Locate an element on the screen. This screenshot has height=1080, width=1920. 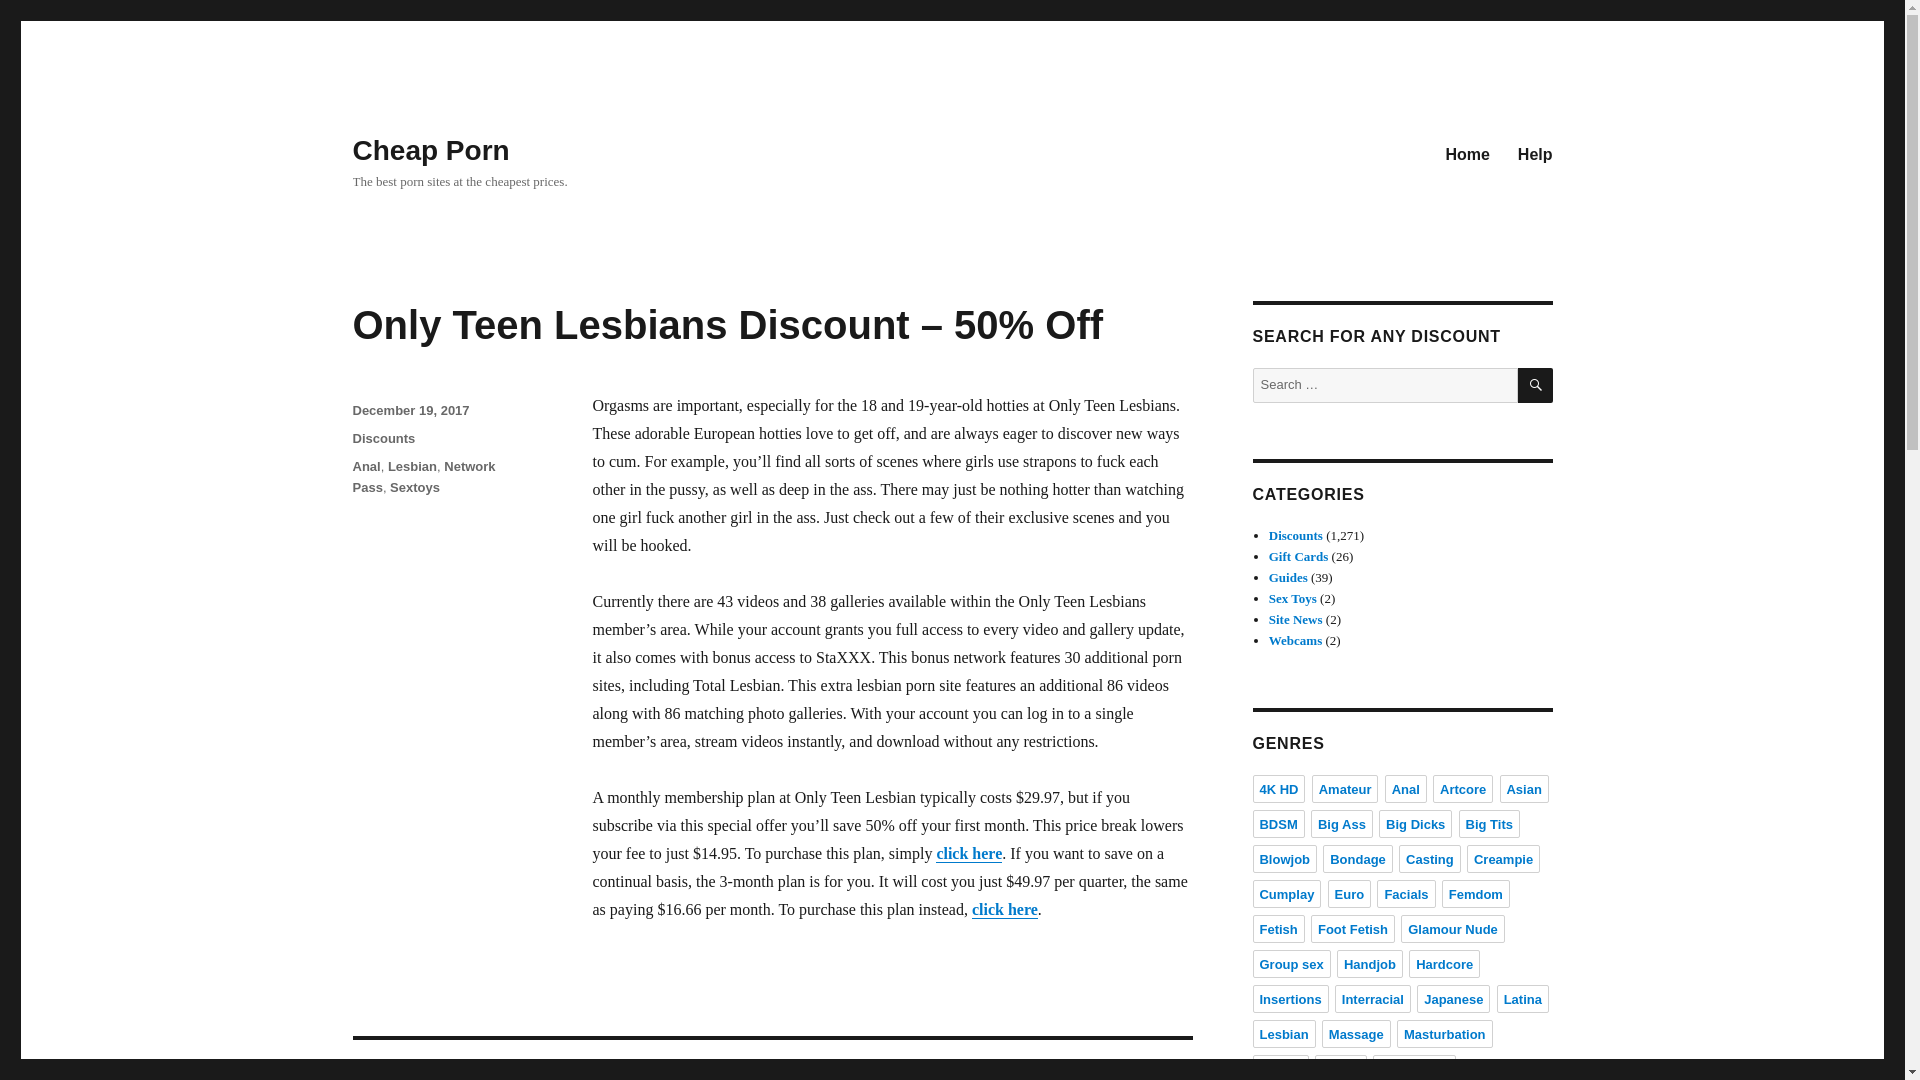
Big Ass is located at coordinates (1342, 824).